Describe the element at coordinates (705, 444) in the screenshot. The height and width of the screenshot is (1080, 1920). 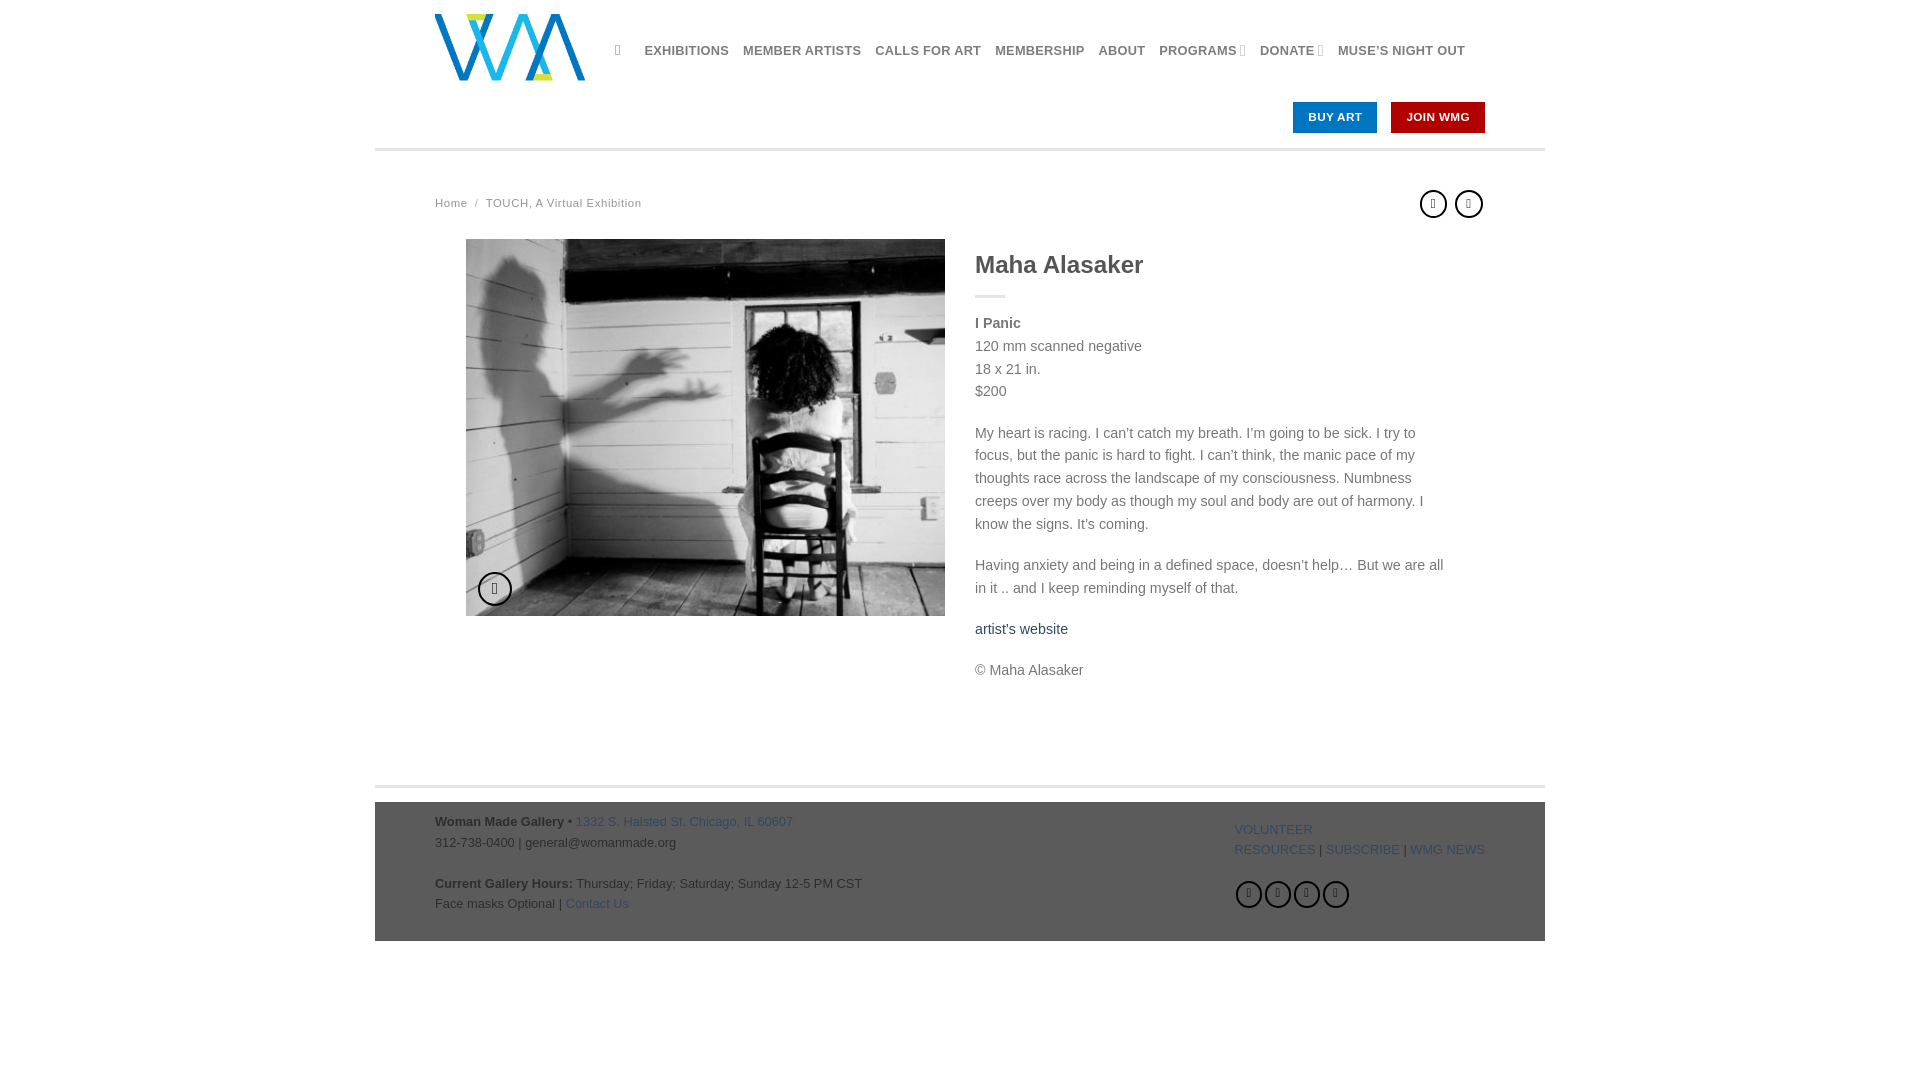
I see `alasaker-maha-i-panic1` at that location.